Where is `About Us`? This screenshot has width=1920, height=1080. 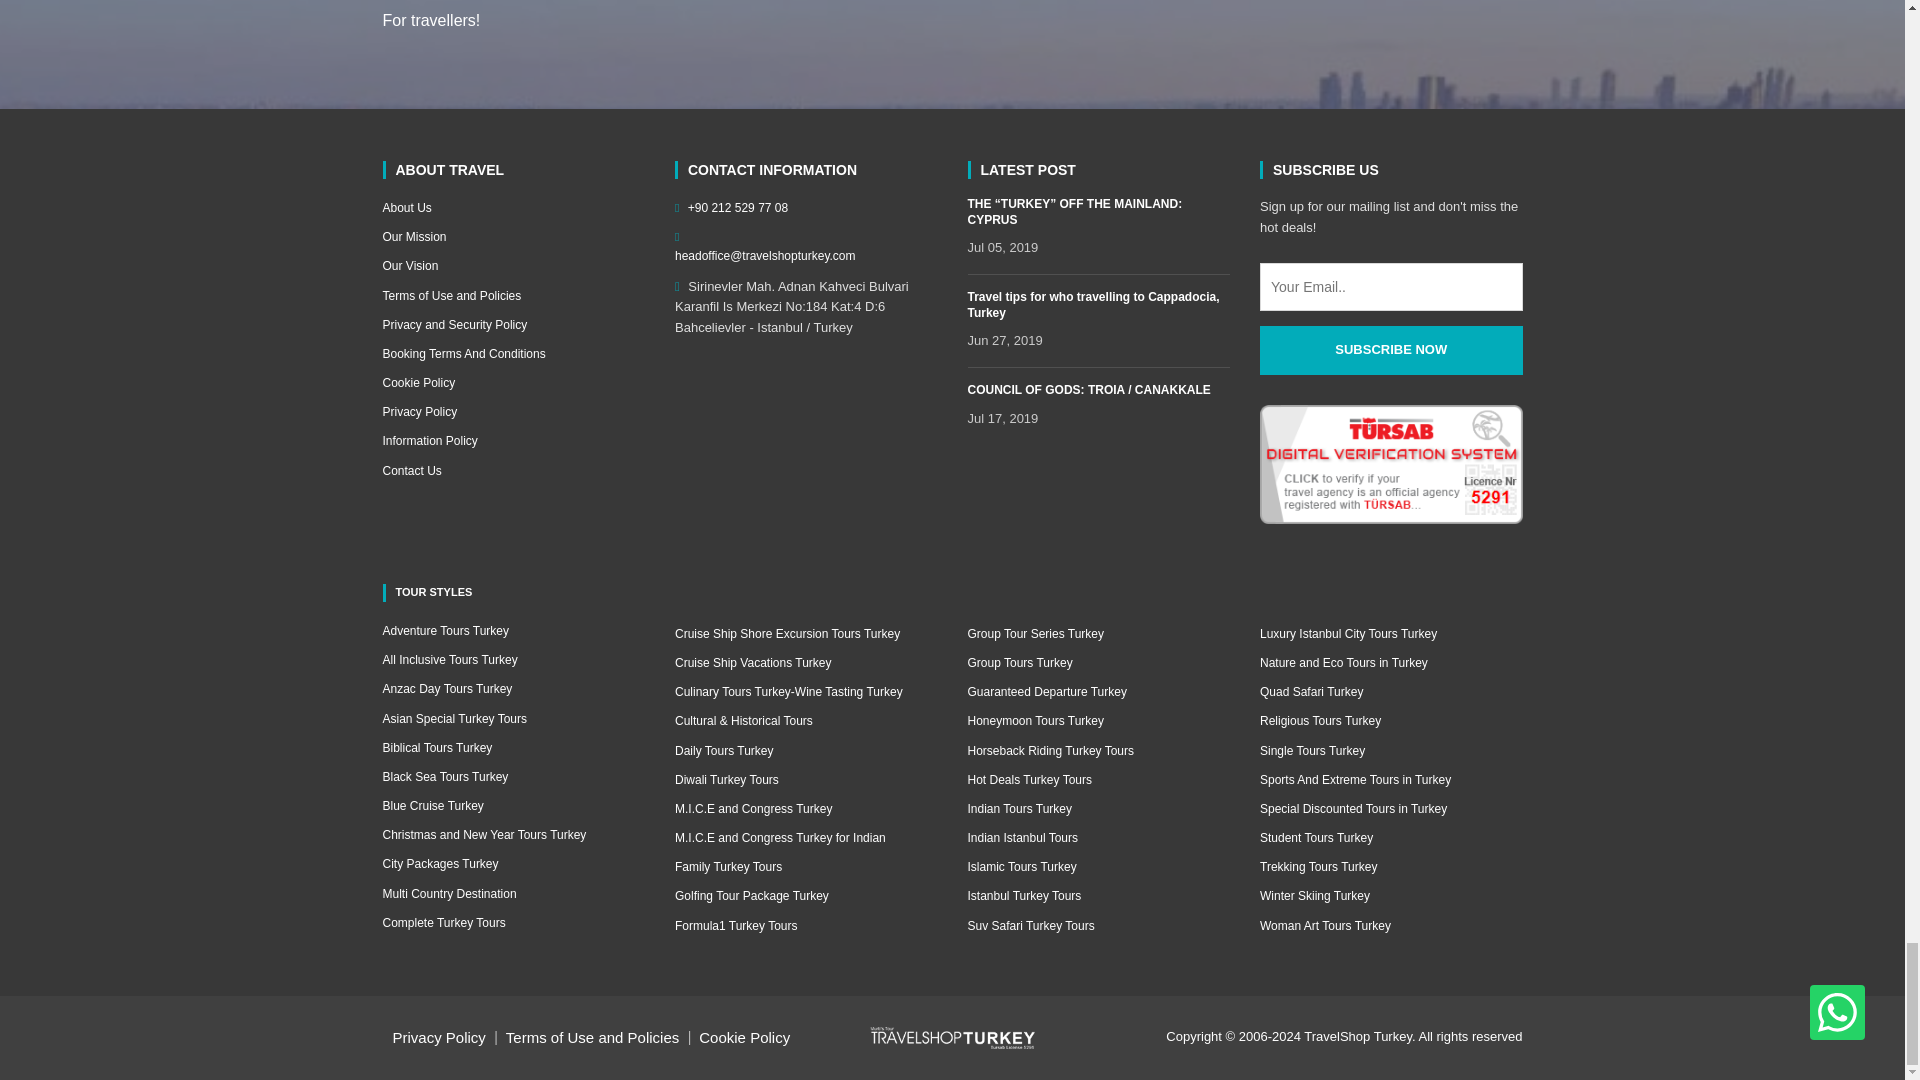 About Us is located at coordinates (514, 208).